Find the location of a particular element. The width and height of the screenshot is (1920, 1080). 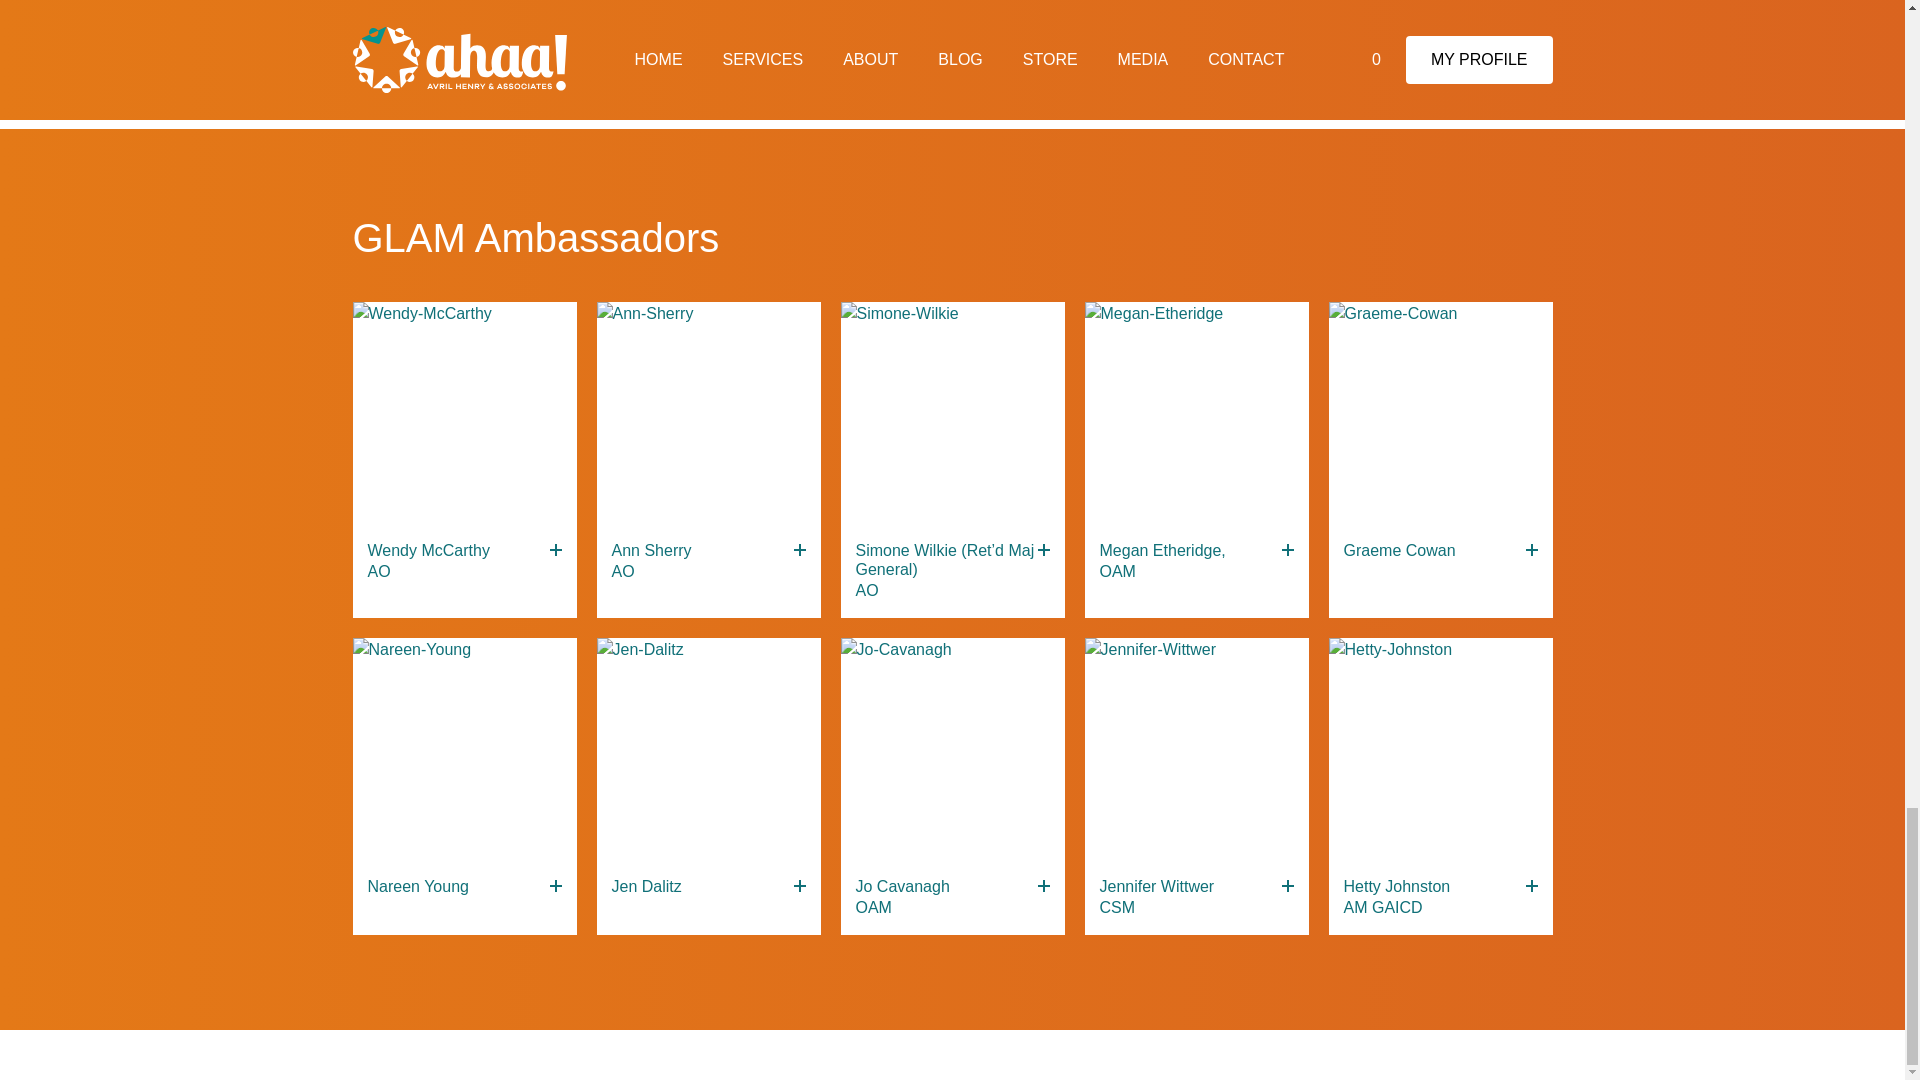

Megan-Etheridge is located at coordinates (1196, 414).